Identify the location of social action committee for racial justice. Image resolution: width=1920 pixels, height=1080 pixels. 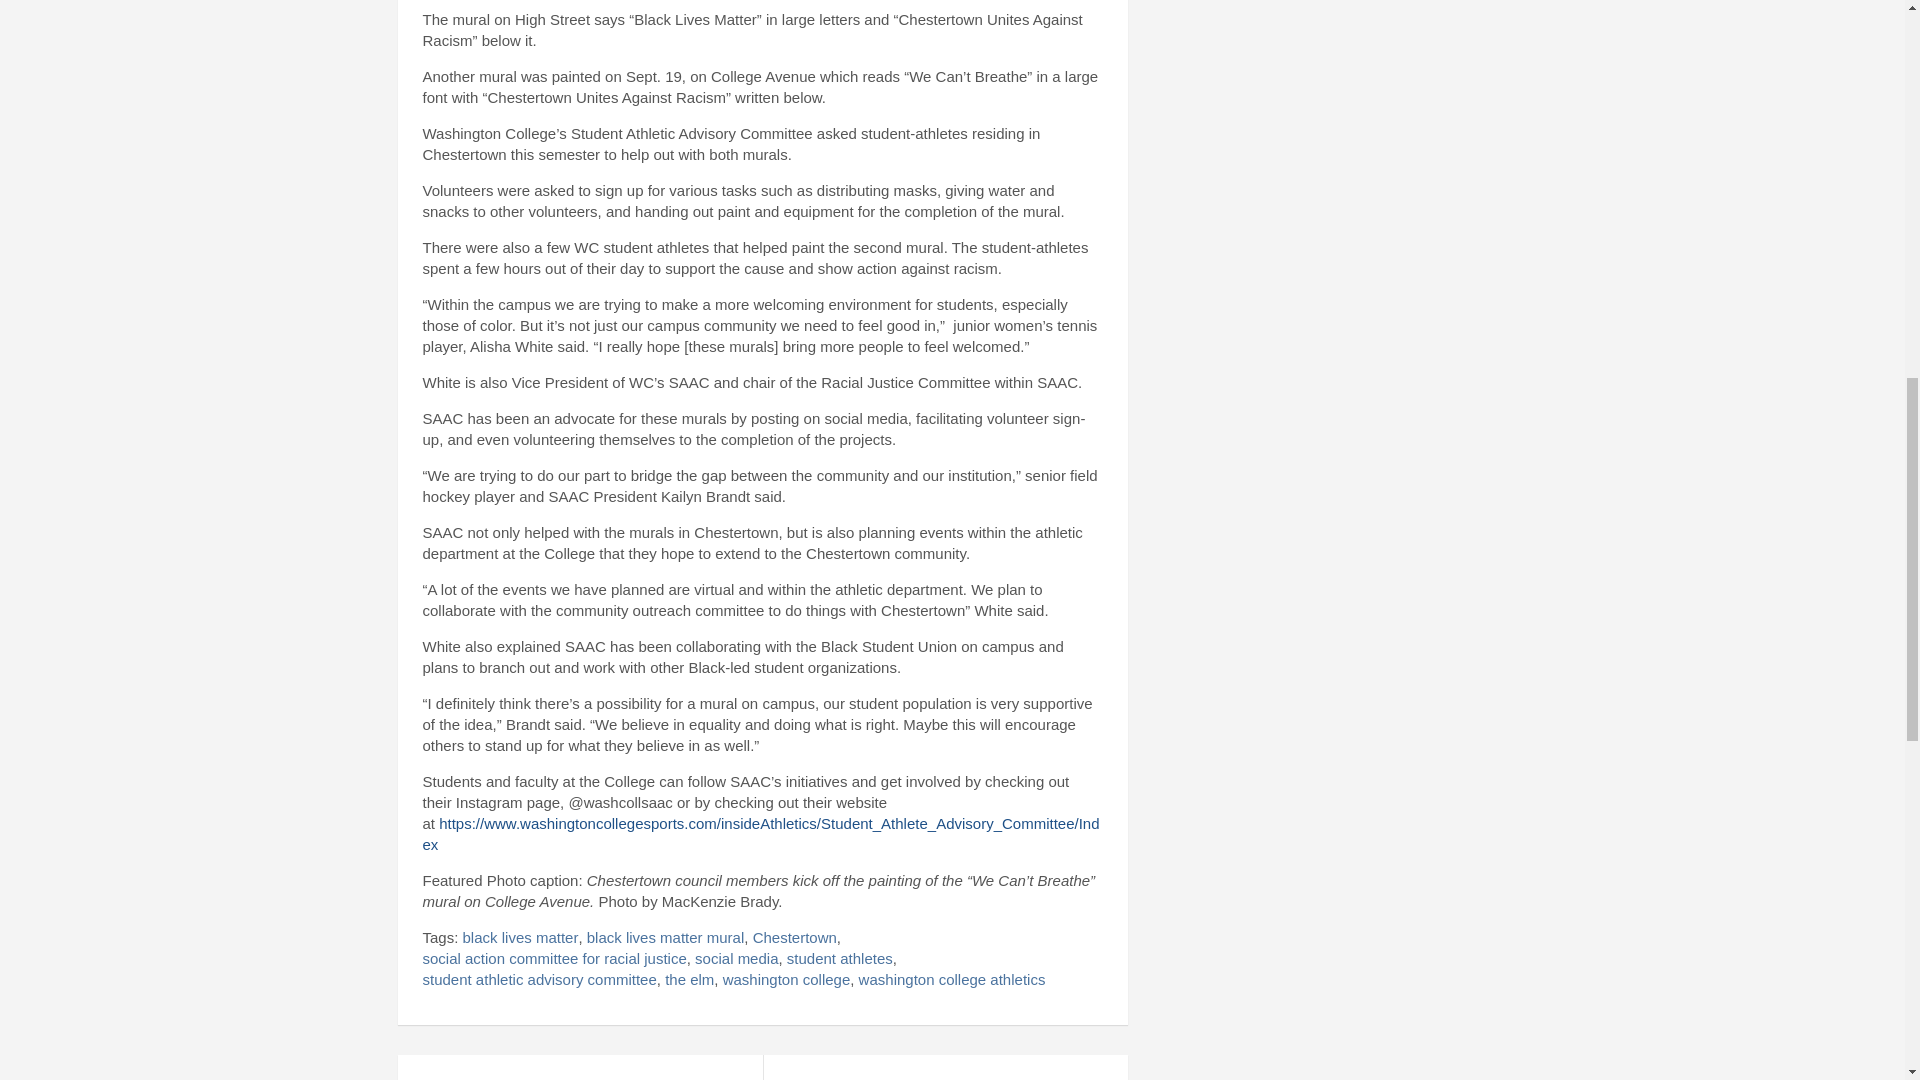
(554, 958).